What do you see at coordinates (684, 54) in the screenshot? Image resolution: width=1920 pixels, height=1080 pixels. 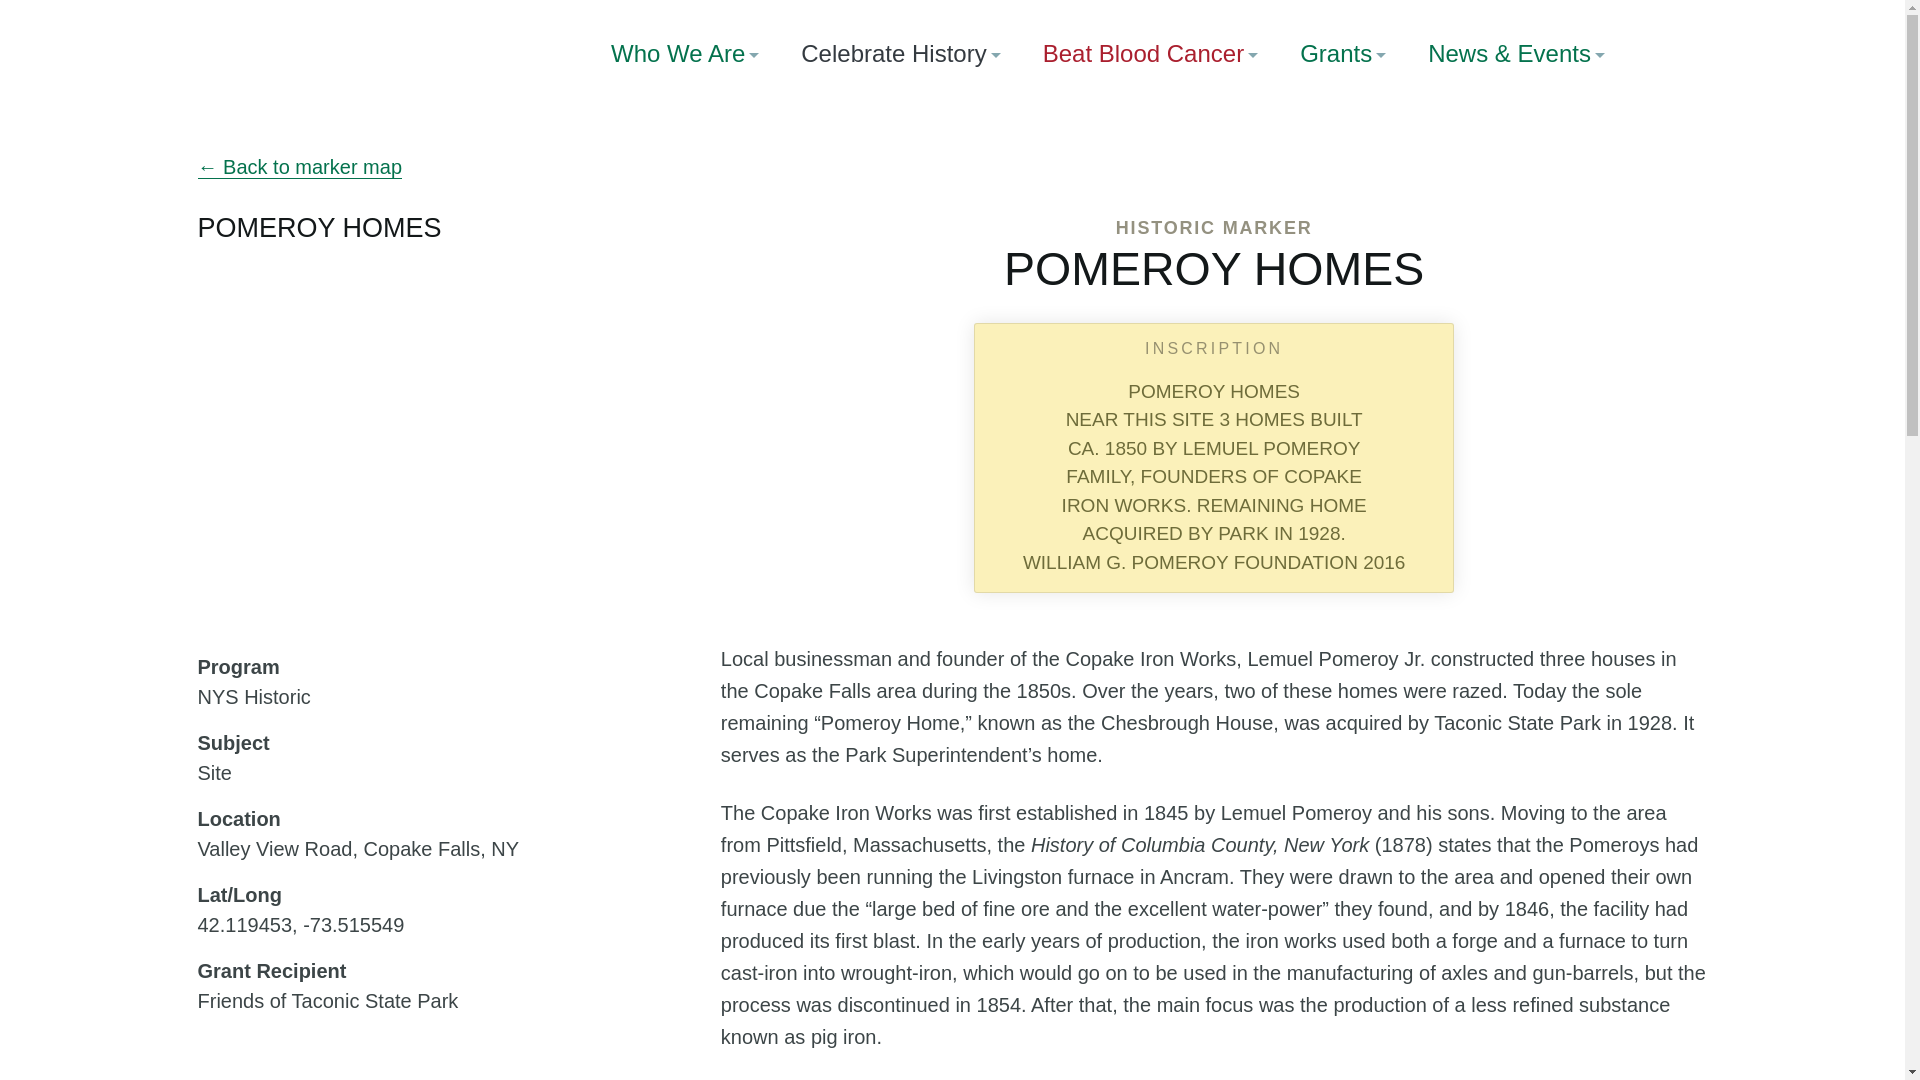 I see `Who We Are` at bounding box center [684, 54].